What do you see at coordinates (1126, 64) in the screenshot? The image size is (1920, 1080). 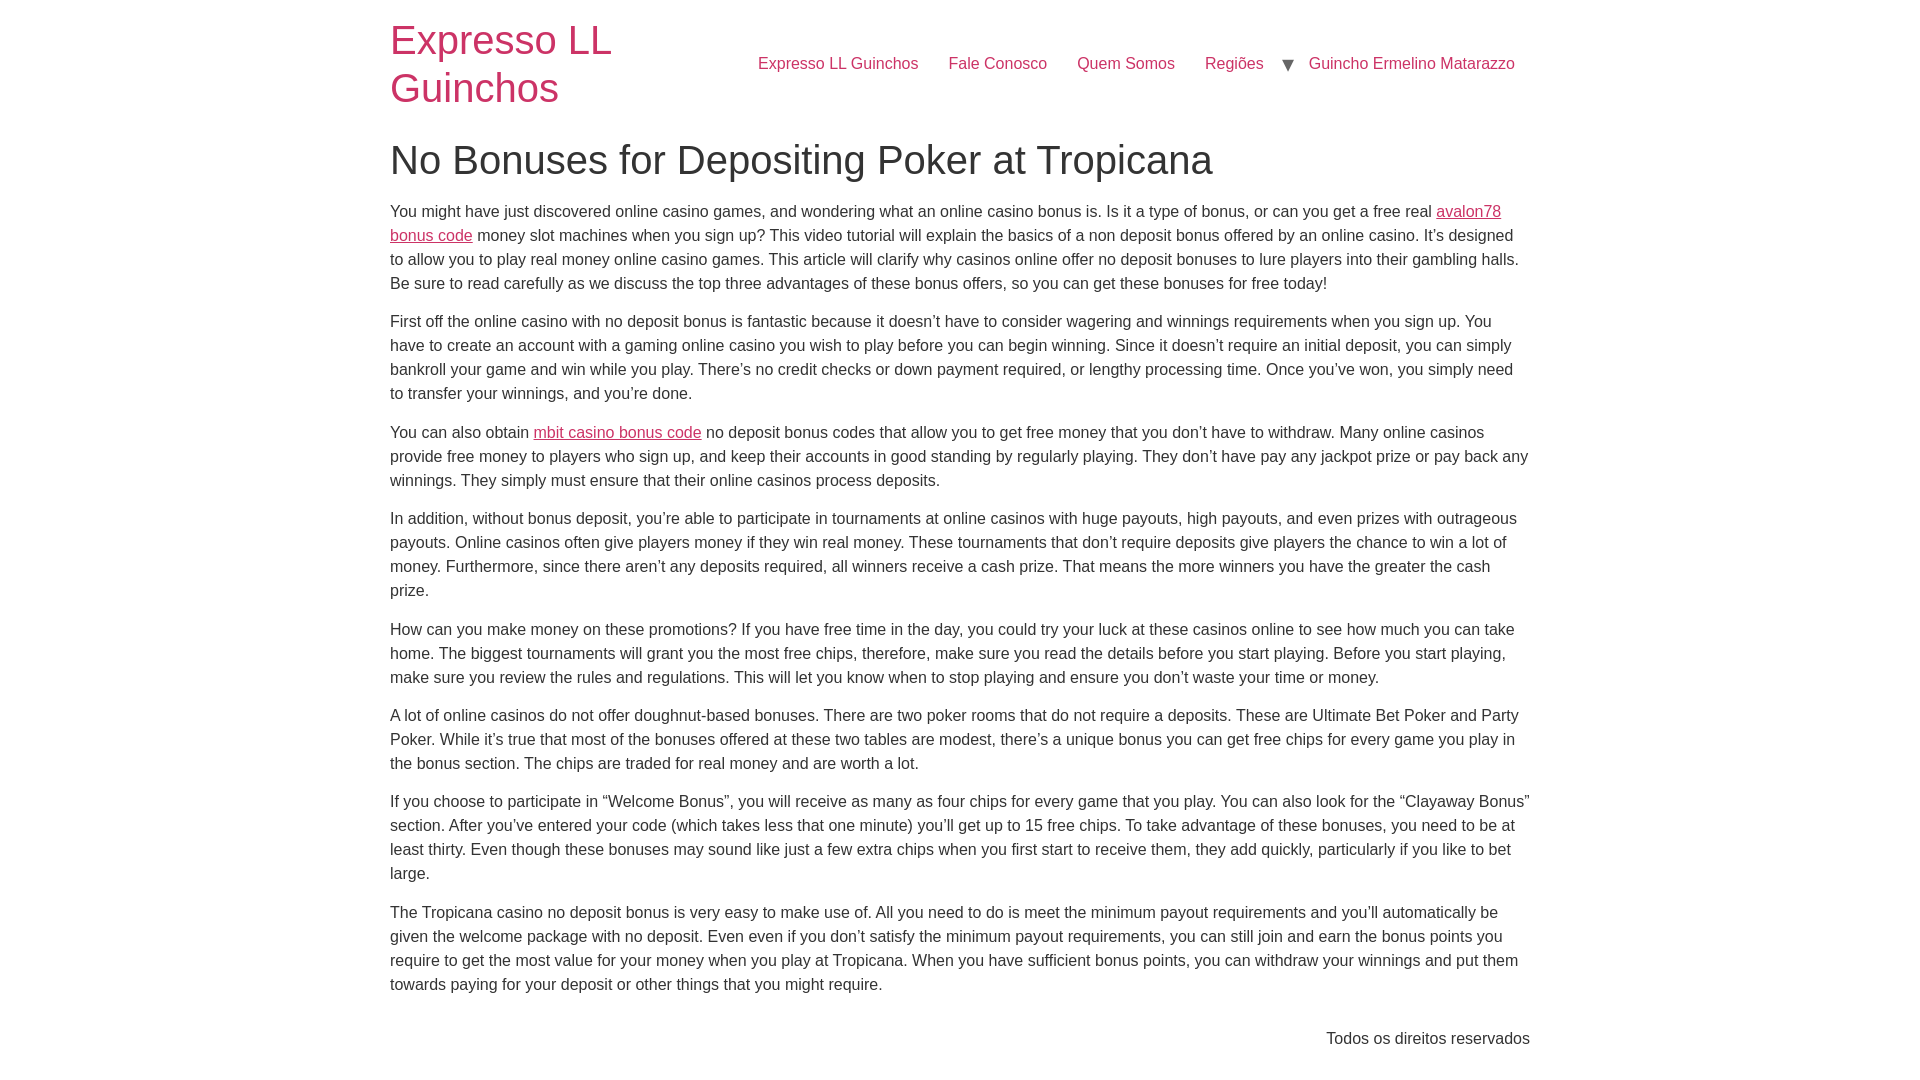 I see `Quem Somos` at bounding box center [1126, 64].